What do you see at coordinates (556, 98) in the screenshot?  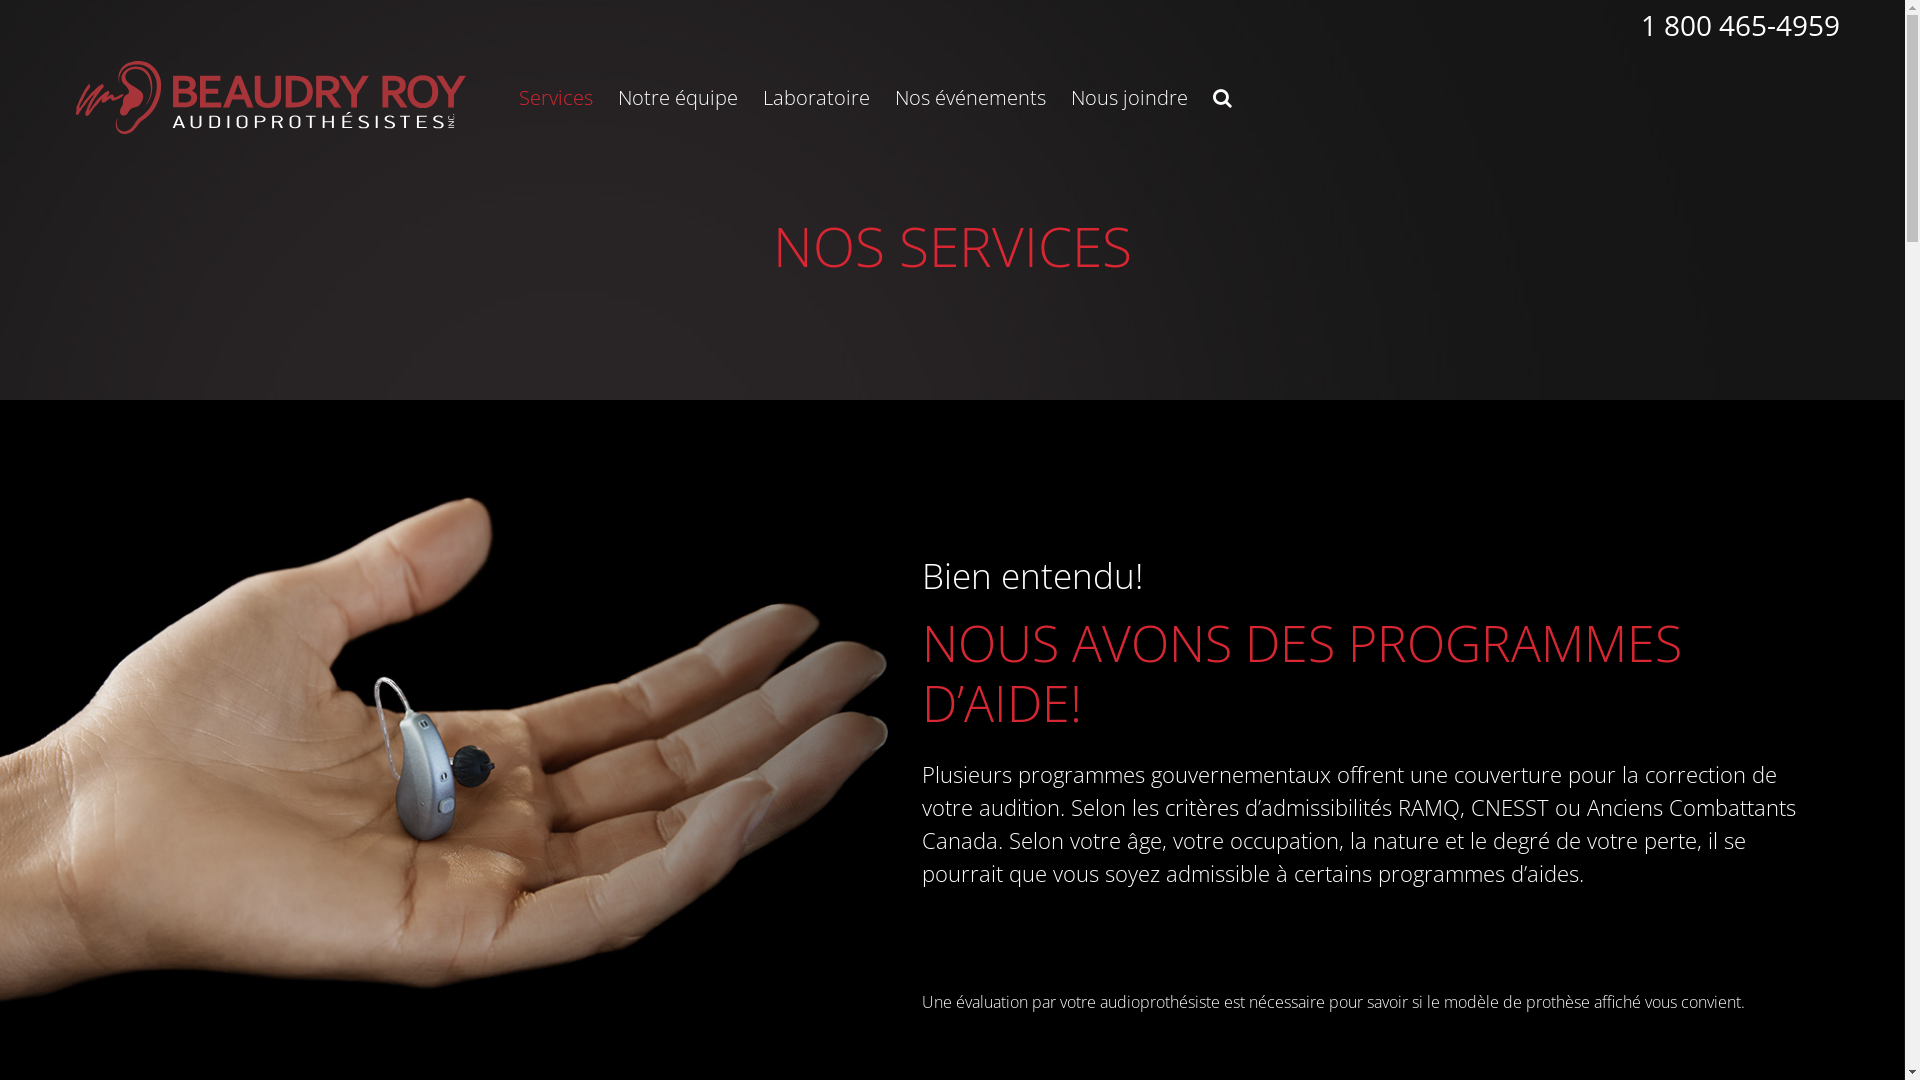 I see `Services` at bounding box center [556, 98].